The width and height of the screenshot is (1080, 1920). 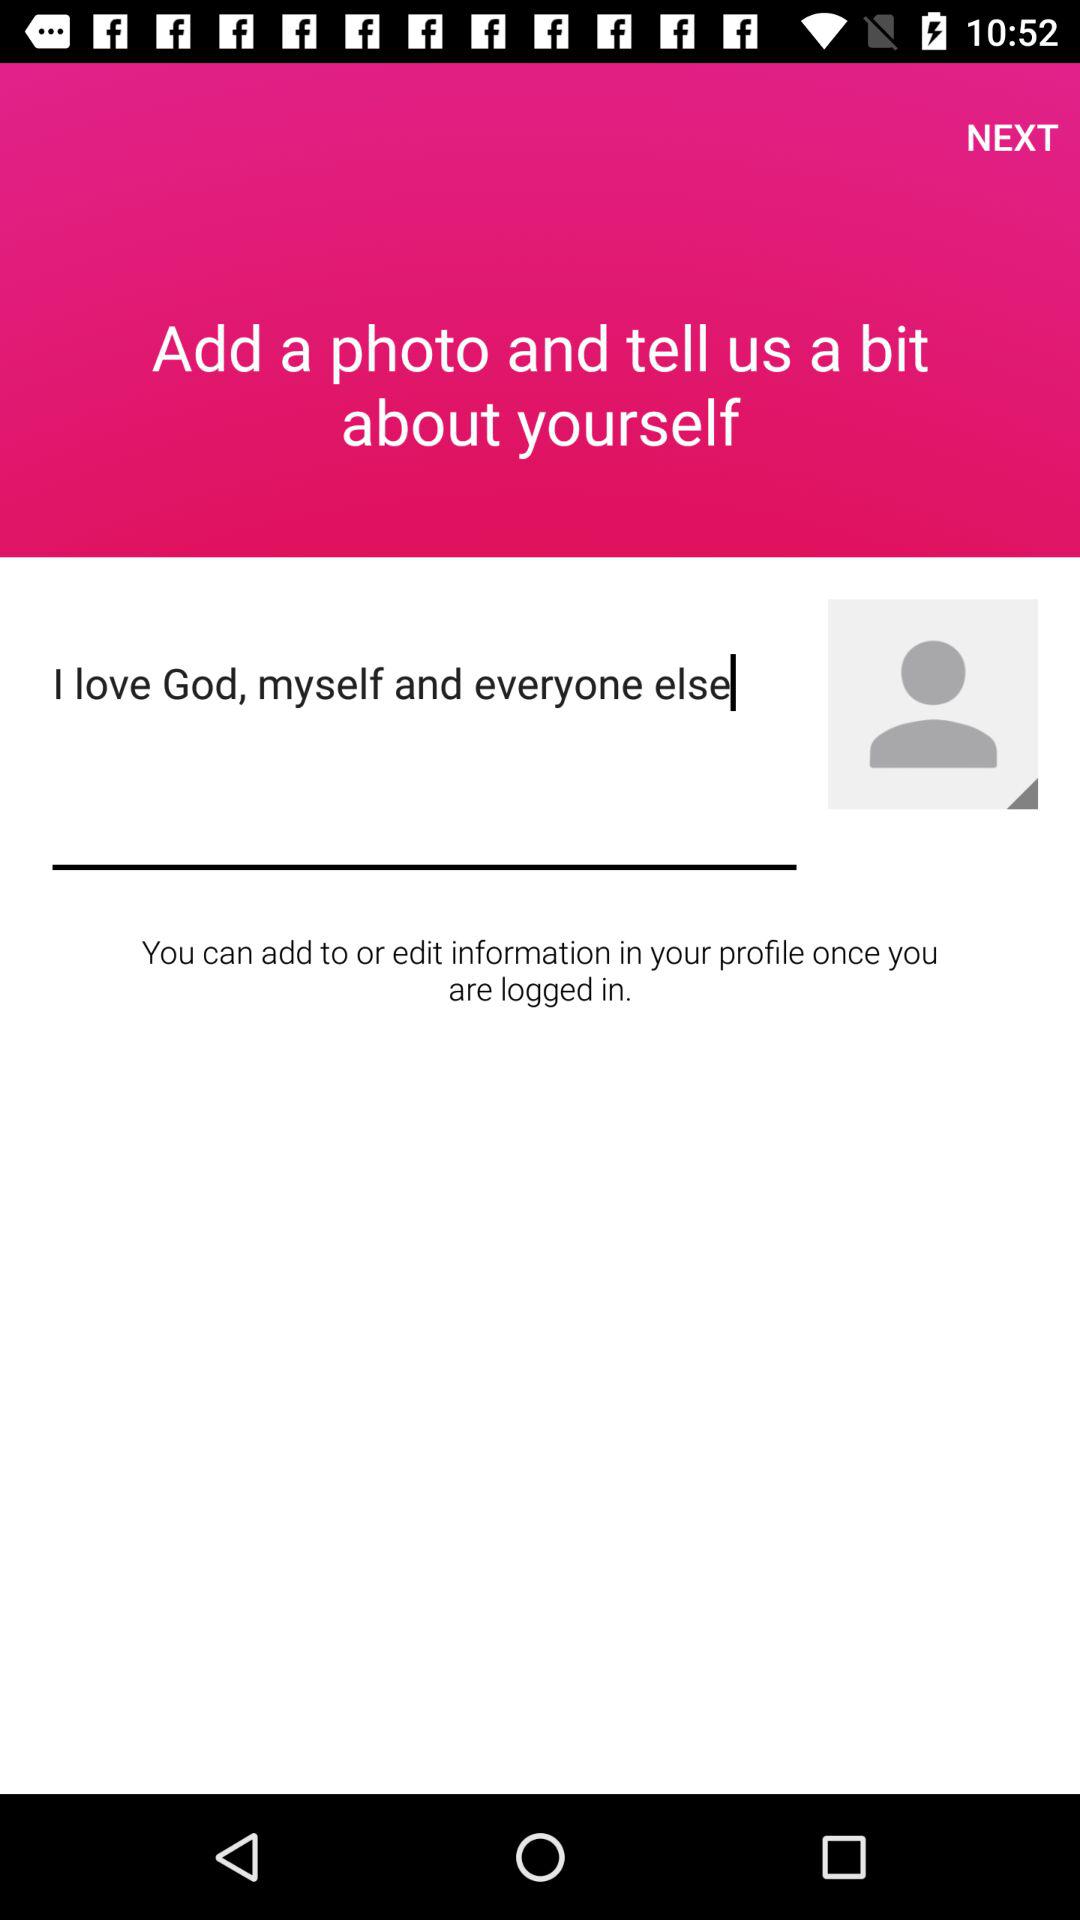 What do you see at coordinates (1022, 793) in the screenshot?
I see `change profile pic` at bounding box center [1022, 793].